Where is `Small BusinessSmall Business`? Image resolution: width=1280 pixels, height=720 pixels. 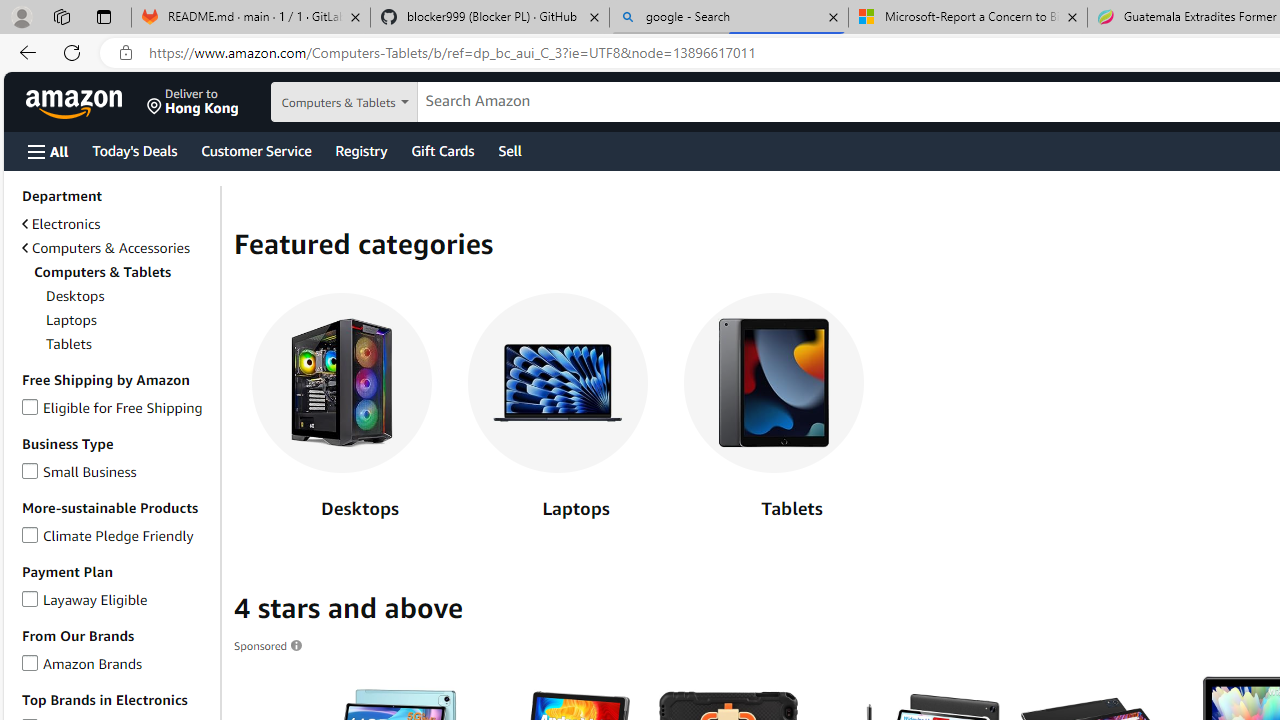
Small BusinessSmall Business is located at coordinates (117, 472).